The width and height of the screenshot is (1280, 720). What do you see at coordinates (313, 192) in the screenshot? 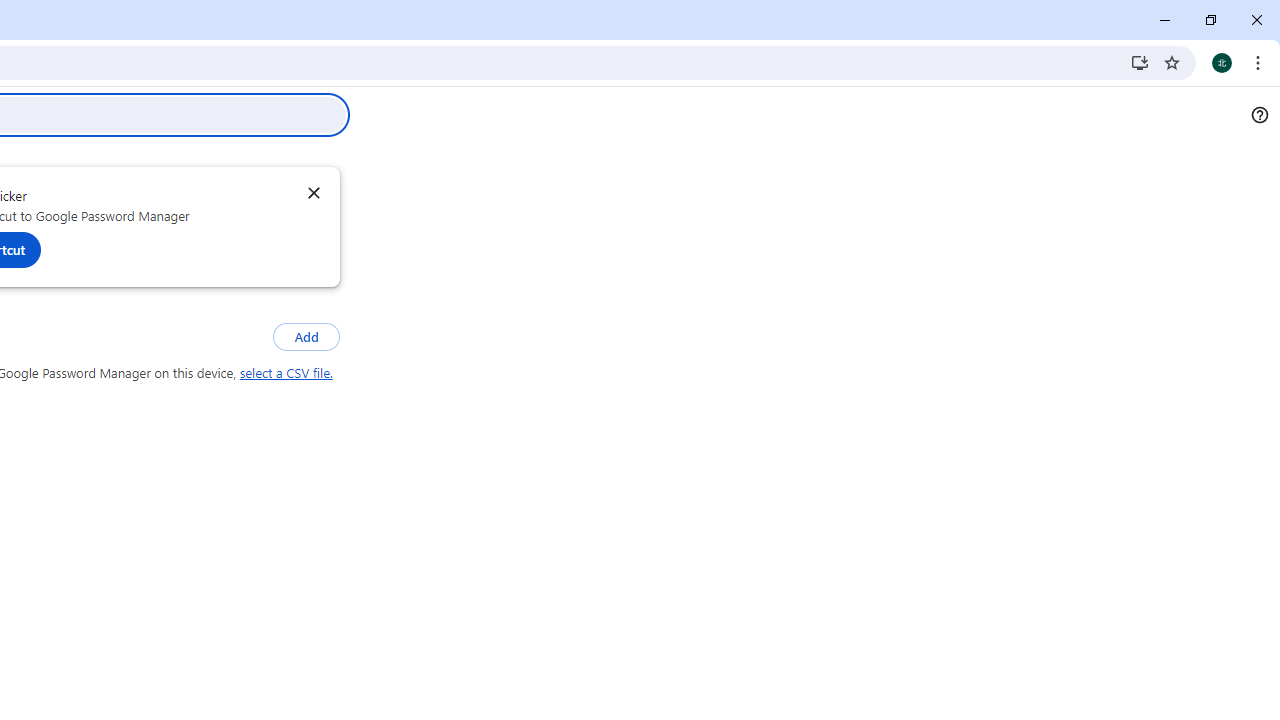
I see `Dismiss recommendation` at bounding box center [313, 192].